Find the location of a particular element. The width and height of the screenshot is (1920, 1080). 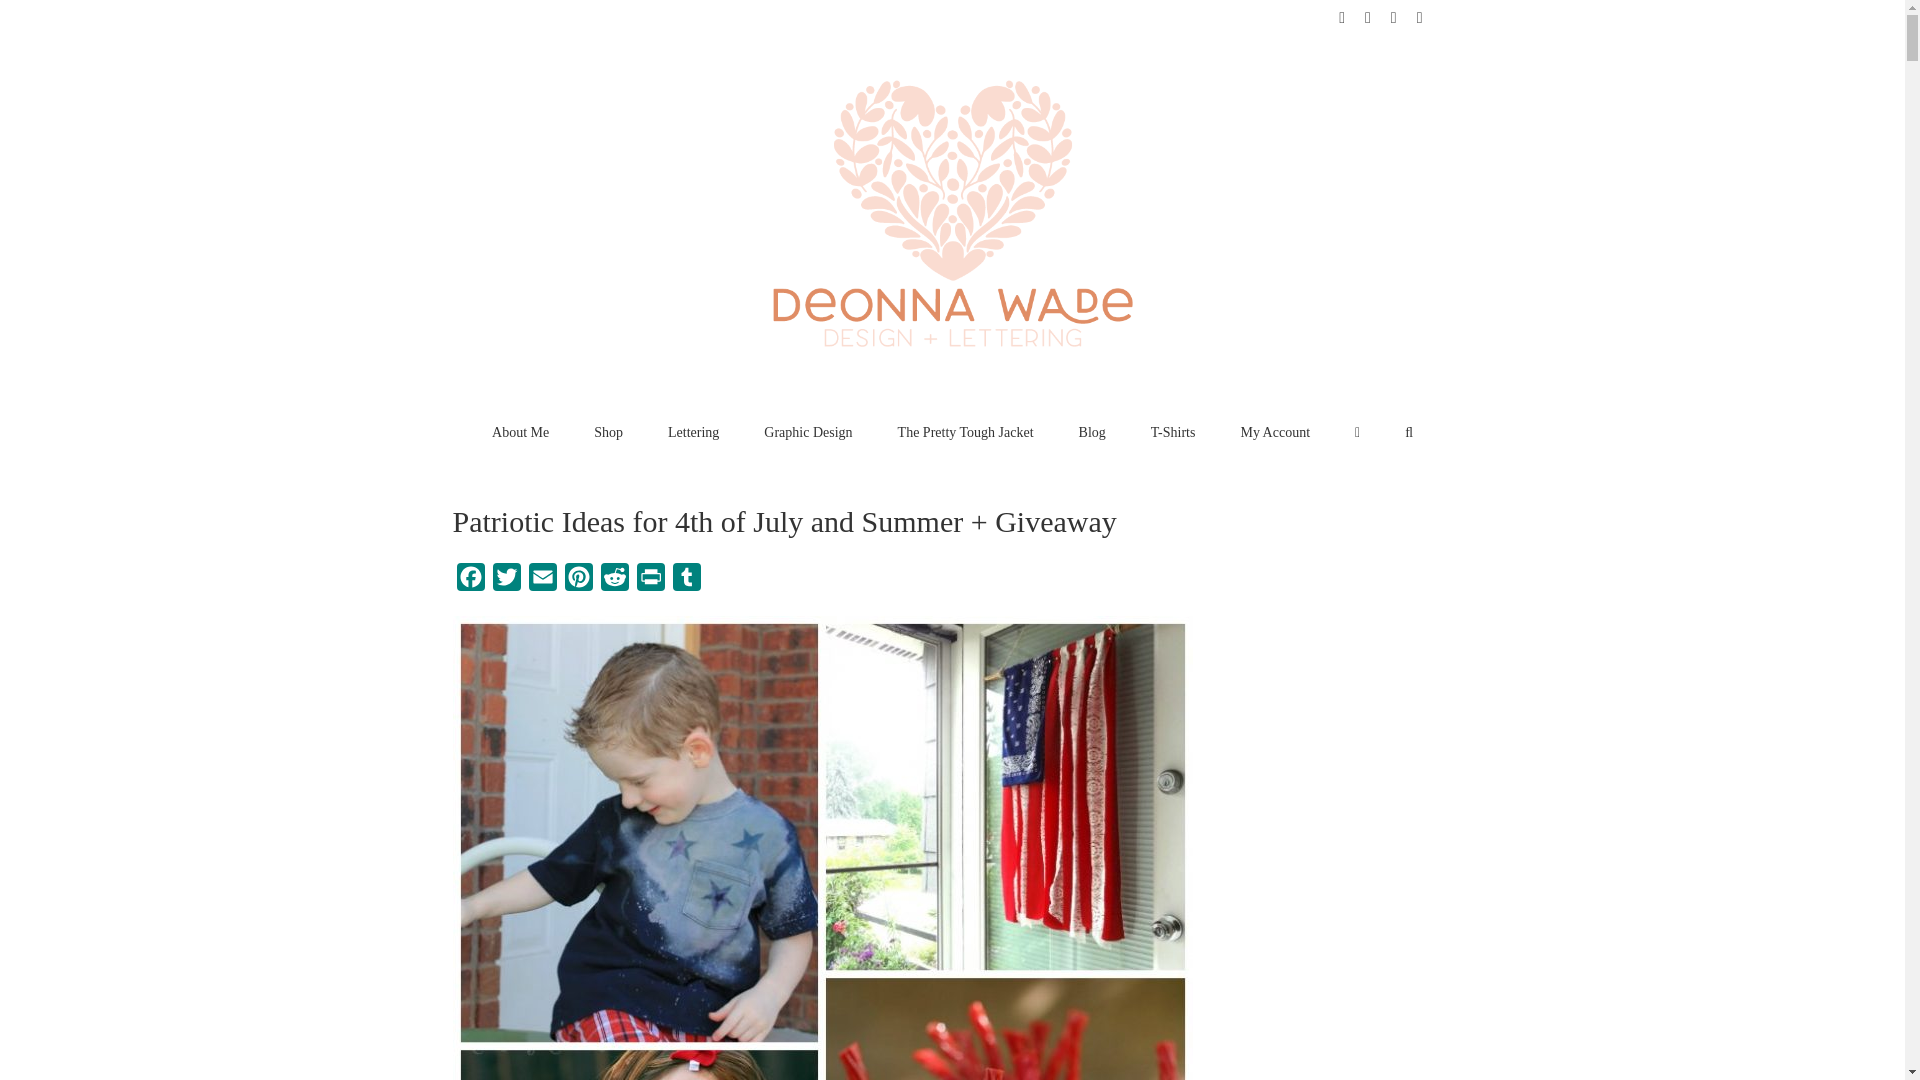

About Me is located at coordinates (520, 432).